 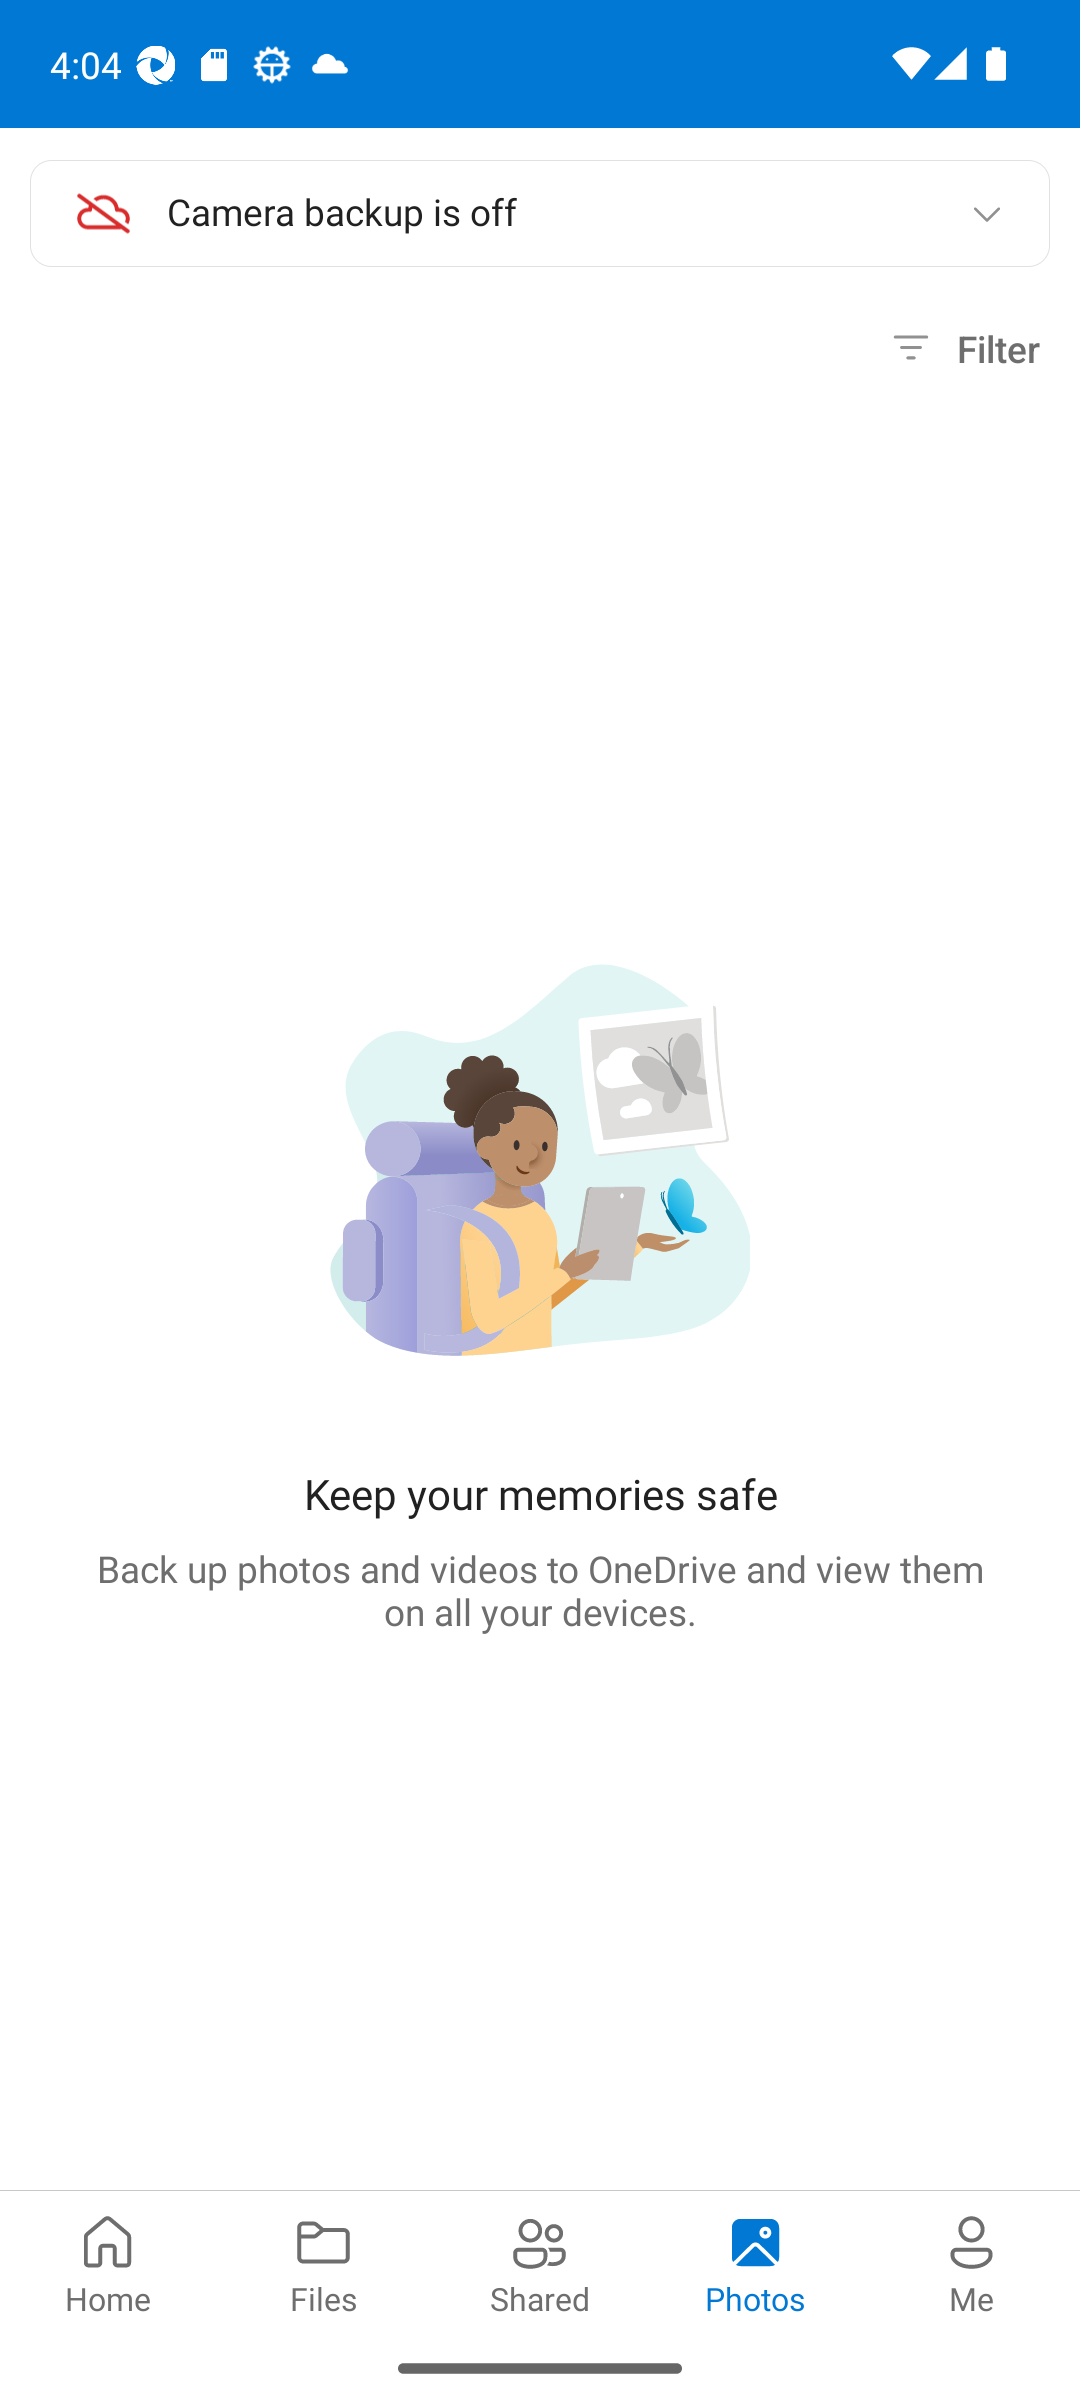 What do you see at coordinates (986, 214) in the screenshot?
I see `Expand camera status banner` at bounding box center [986, 214].